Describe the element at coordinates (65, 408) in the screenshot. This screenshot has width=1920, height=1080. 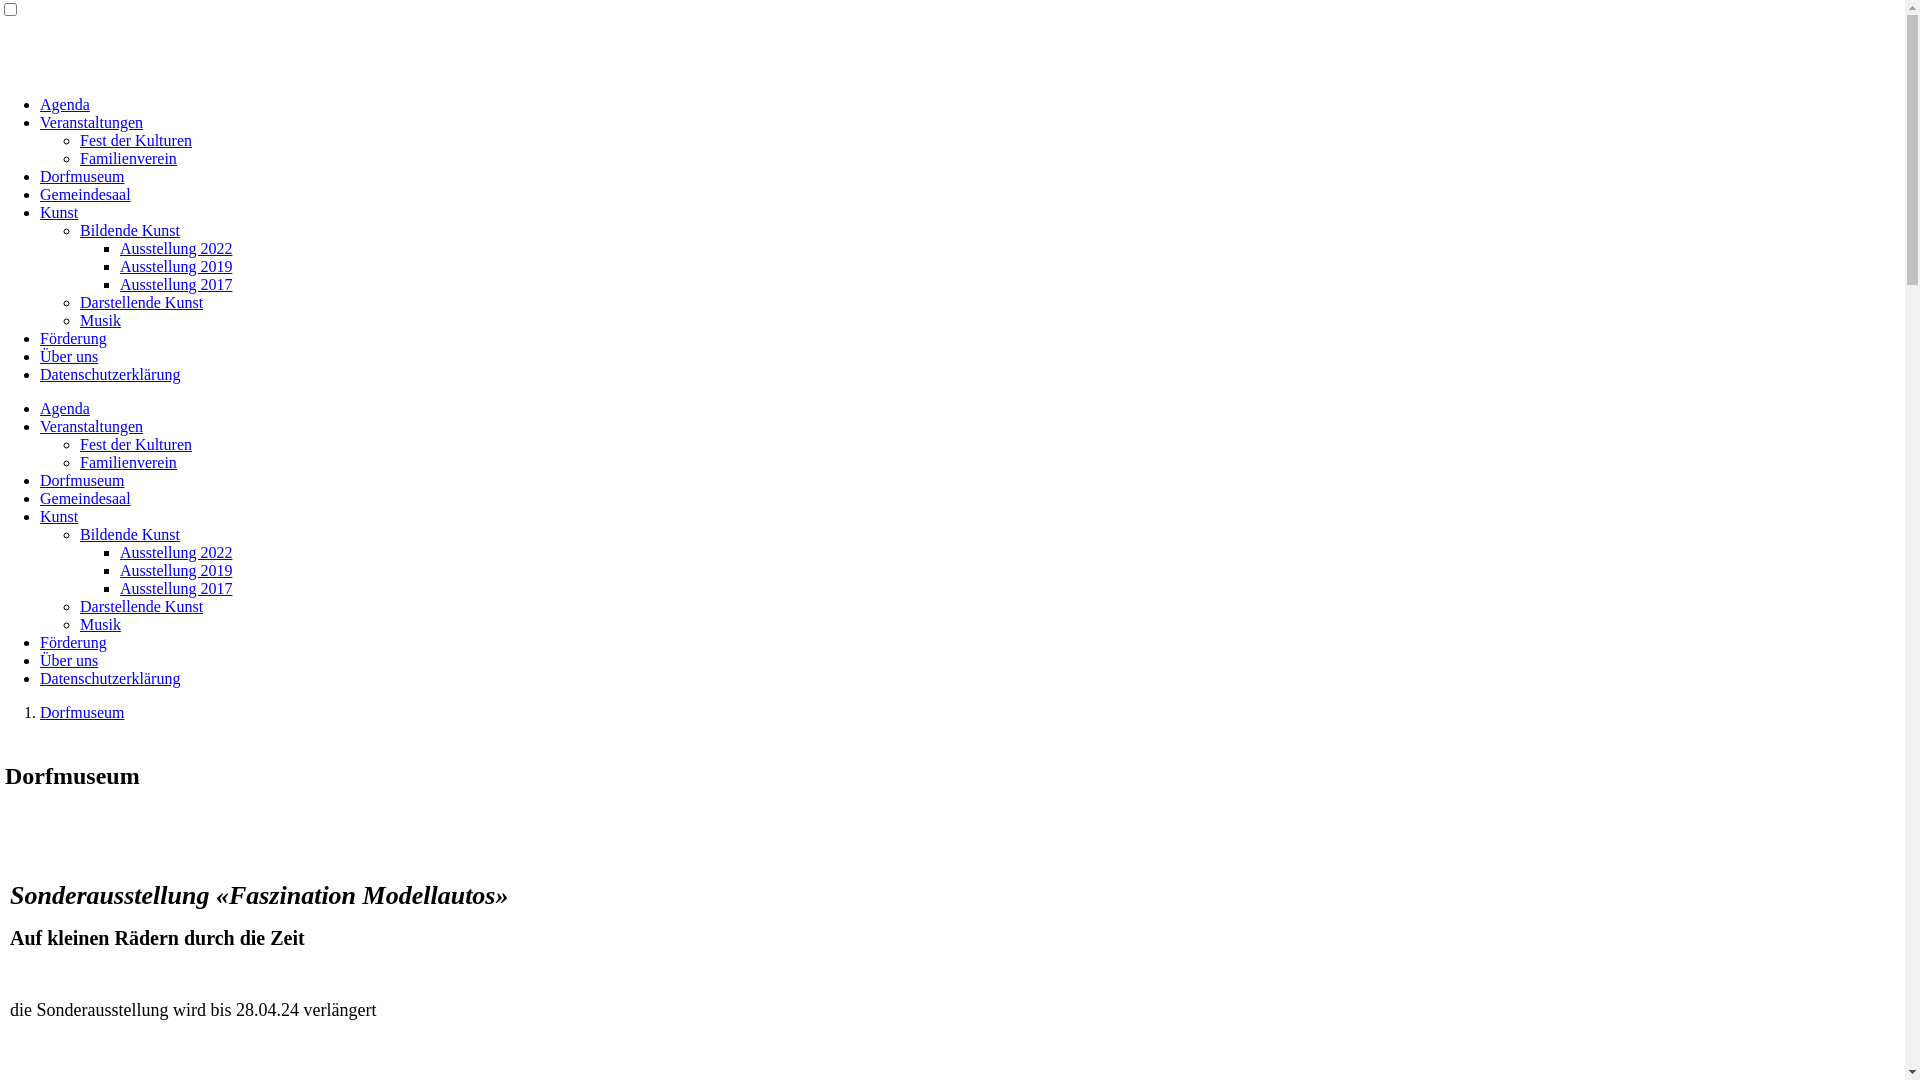
I see `Agenda` at that location.